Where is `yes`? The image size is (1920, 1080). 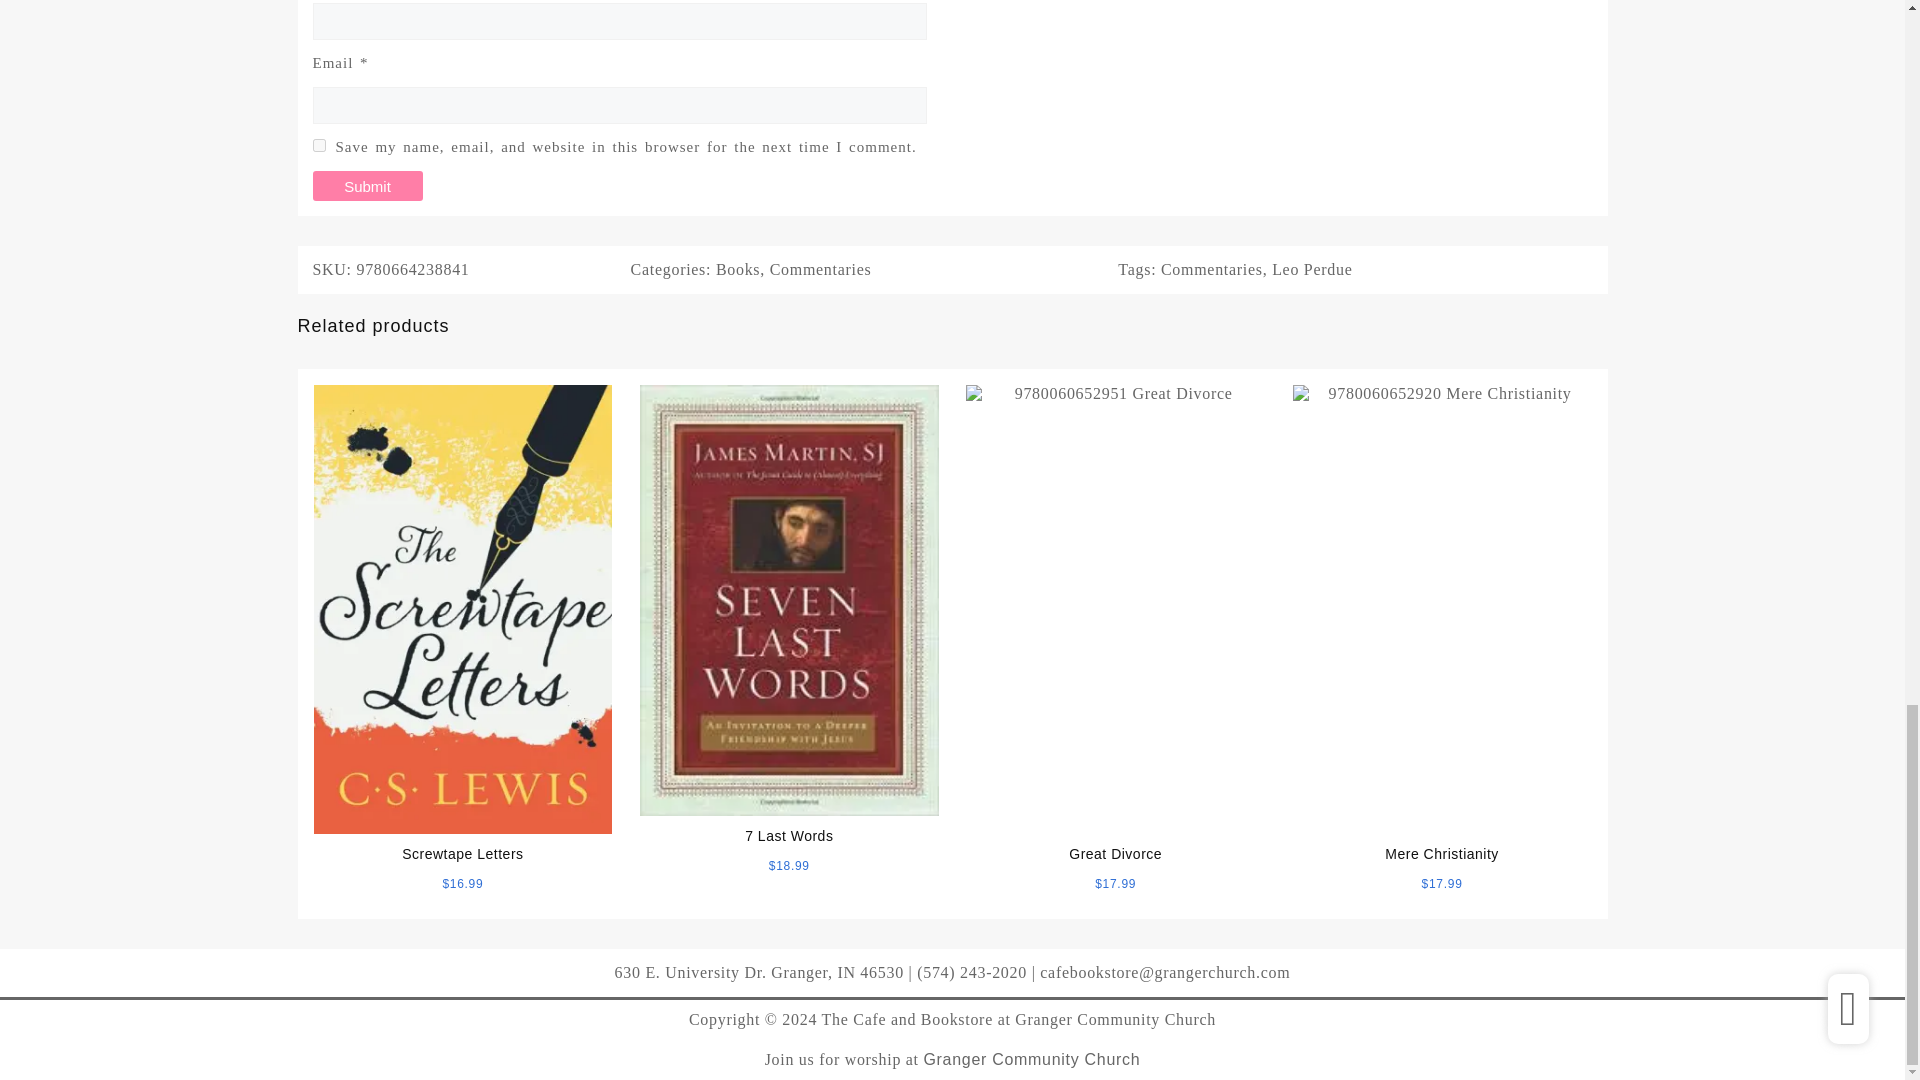 yes is located at coordinates (318, 146).